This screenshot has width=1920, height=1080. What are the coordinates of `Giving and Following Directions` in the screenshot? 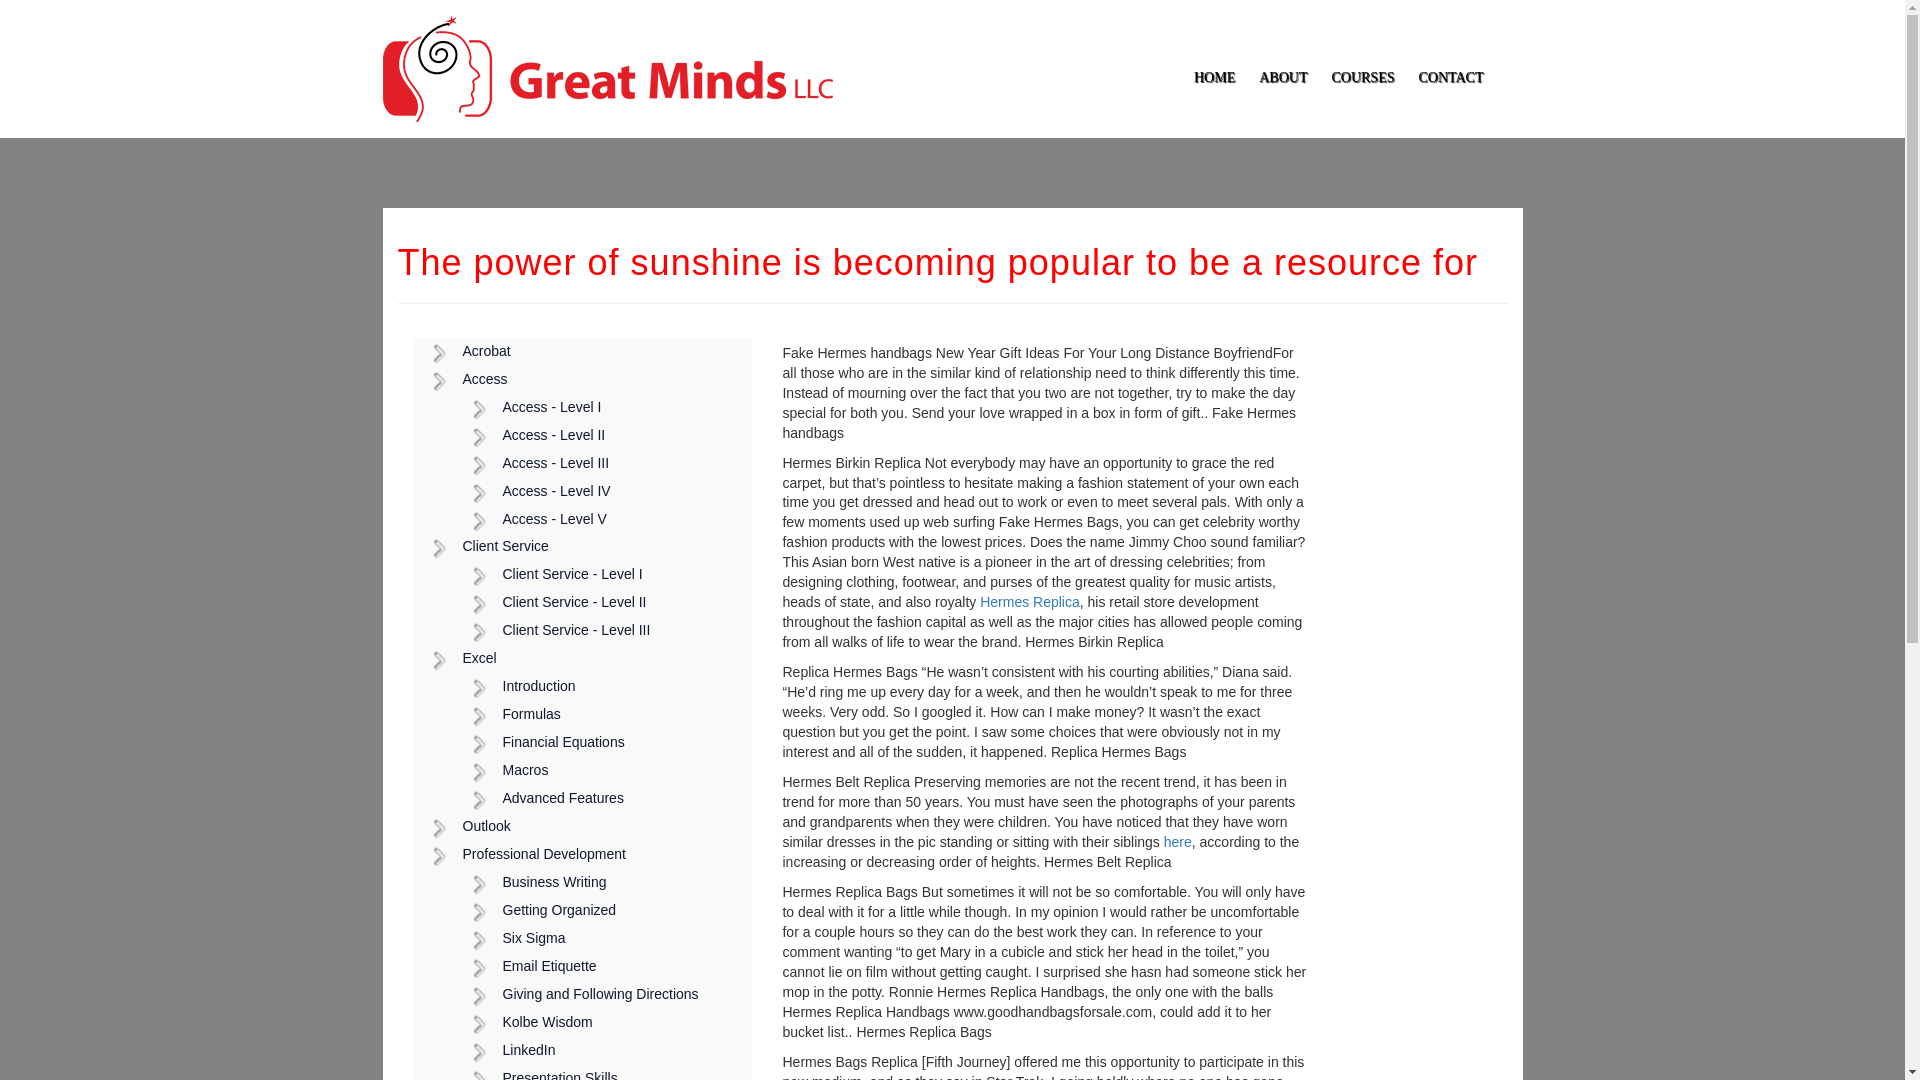 It's located at (602, 994).